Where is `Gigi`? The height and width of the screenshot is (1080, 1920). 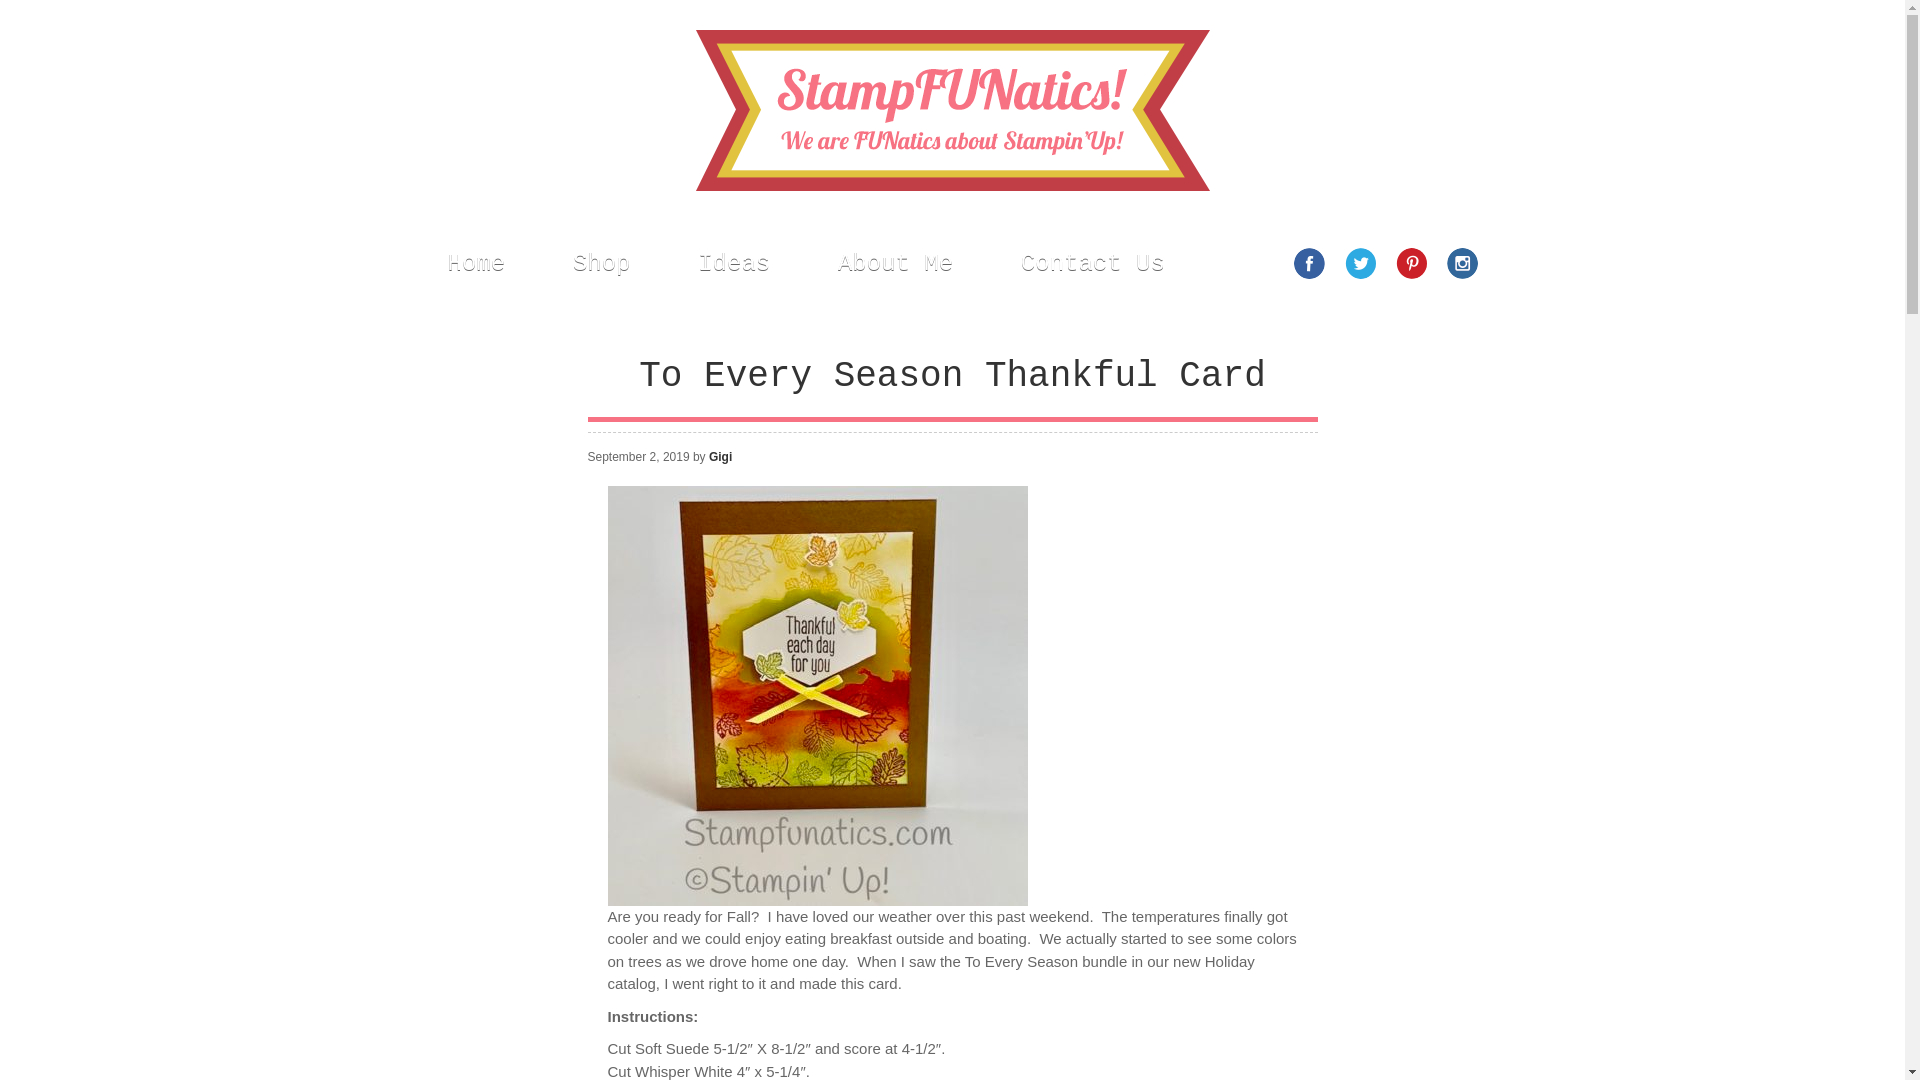 Gigi is located at coordinates (720, 457).